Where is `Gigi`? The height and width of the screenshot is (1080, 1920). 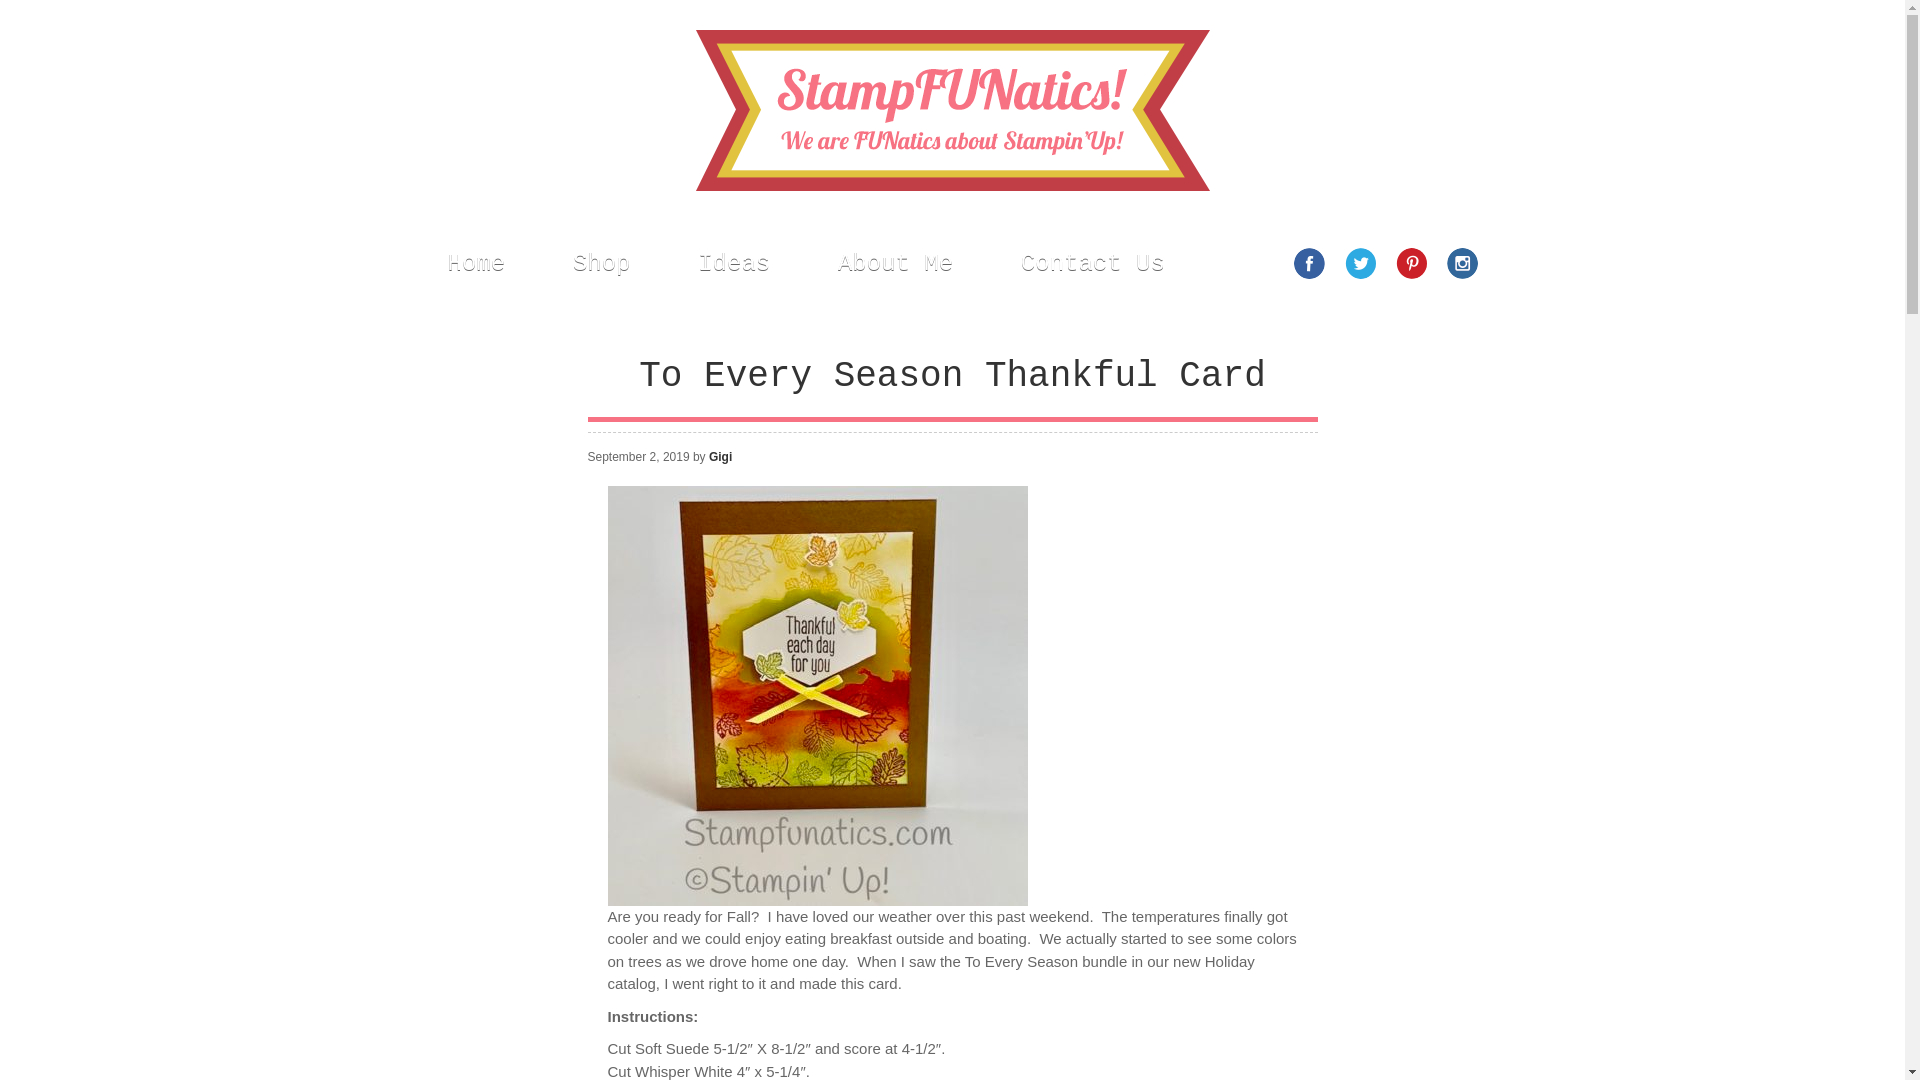 Gigi is located at coordinates (720, 457).